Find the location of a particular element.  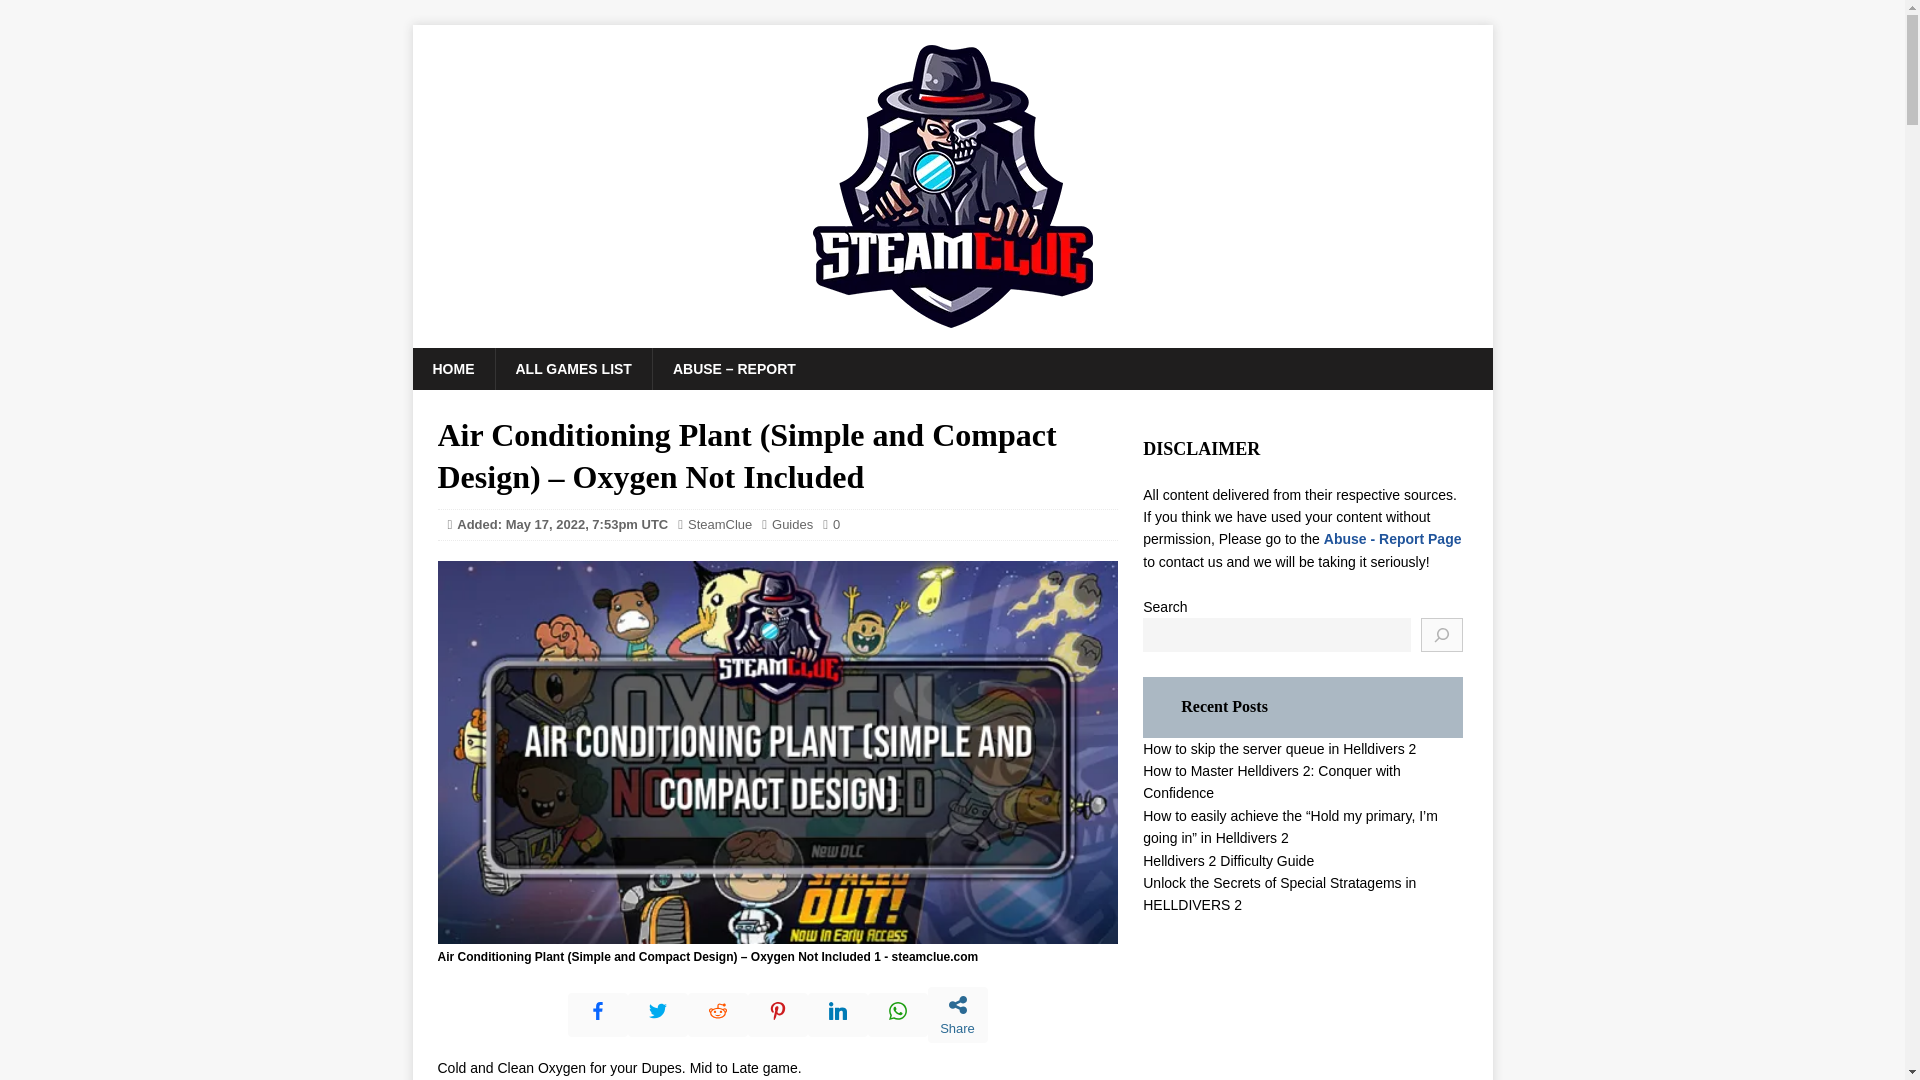

Share on Pinterest is located at coordinates (778, 1014).